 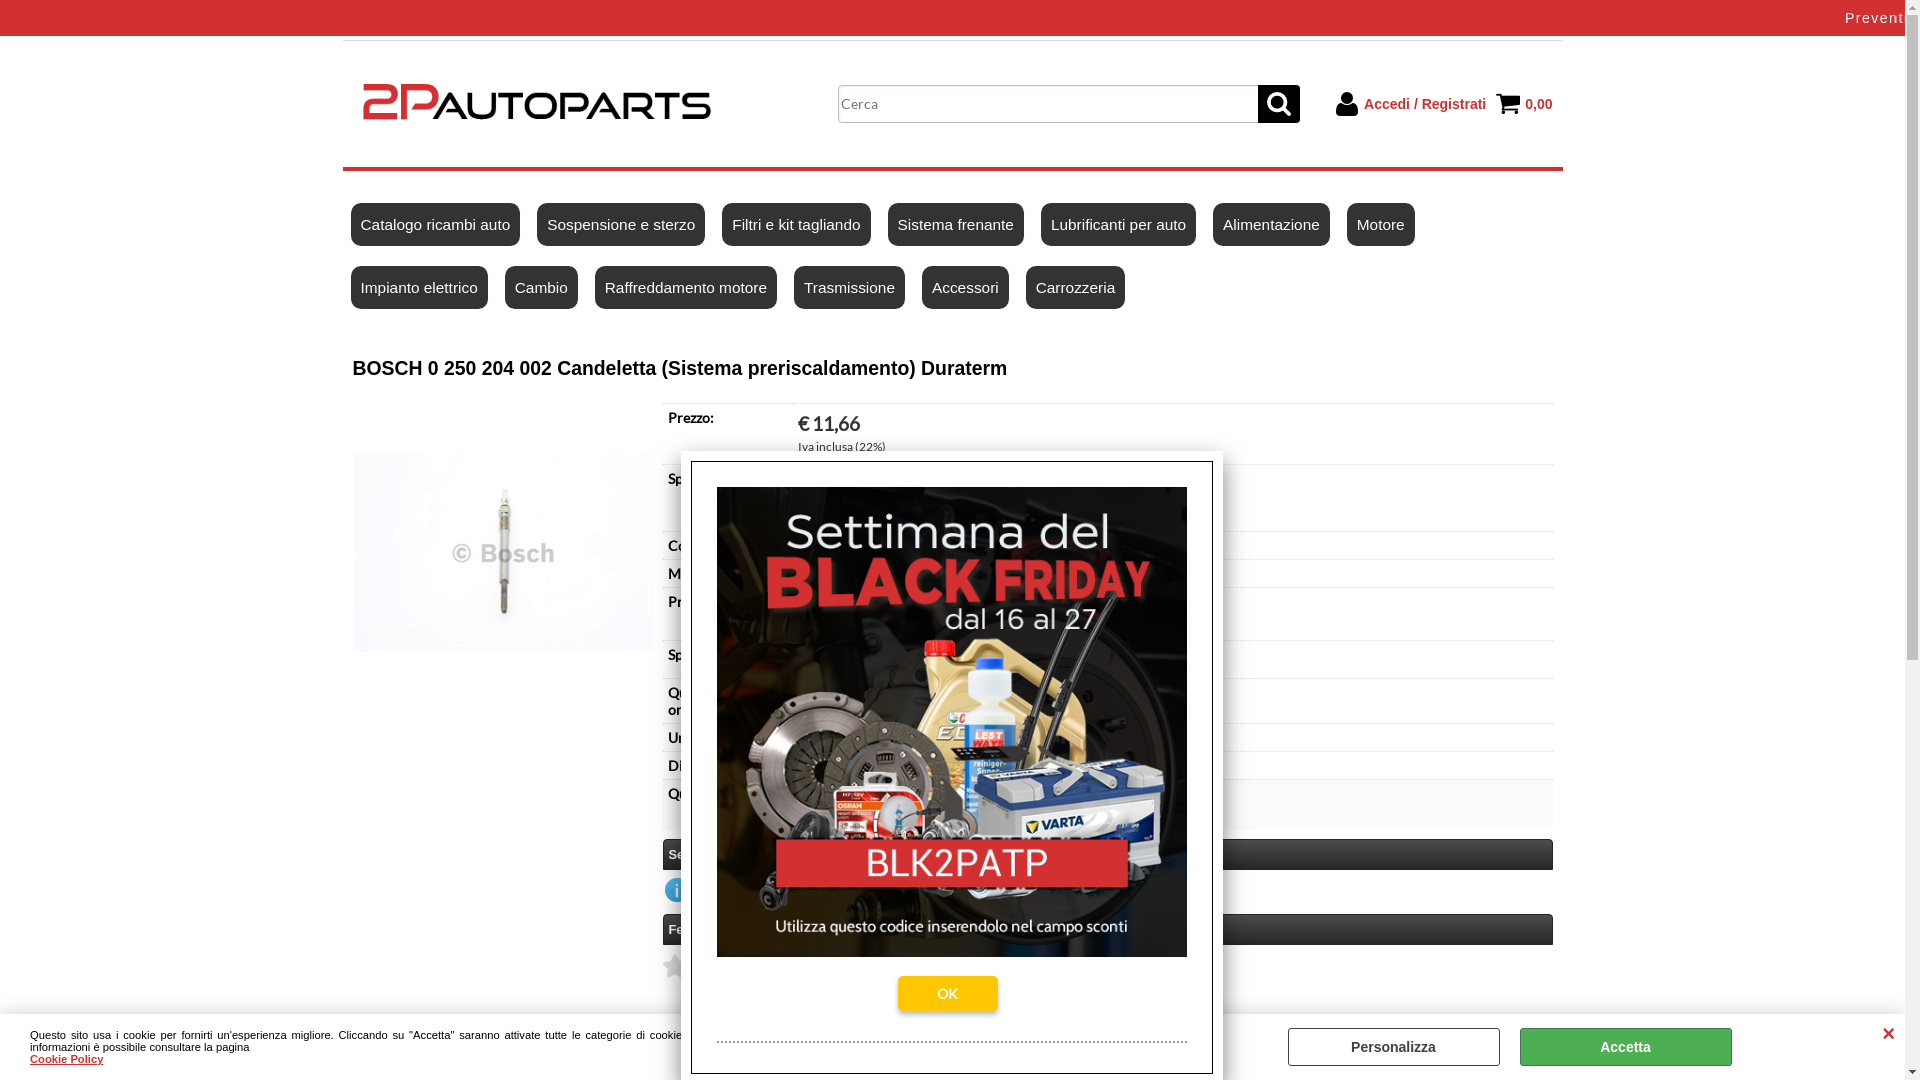 I want to click on Trasmissione, so click(x=850, y=288).